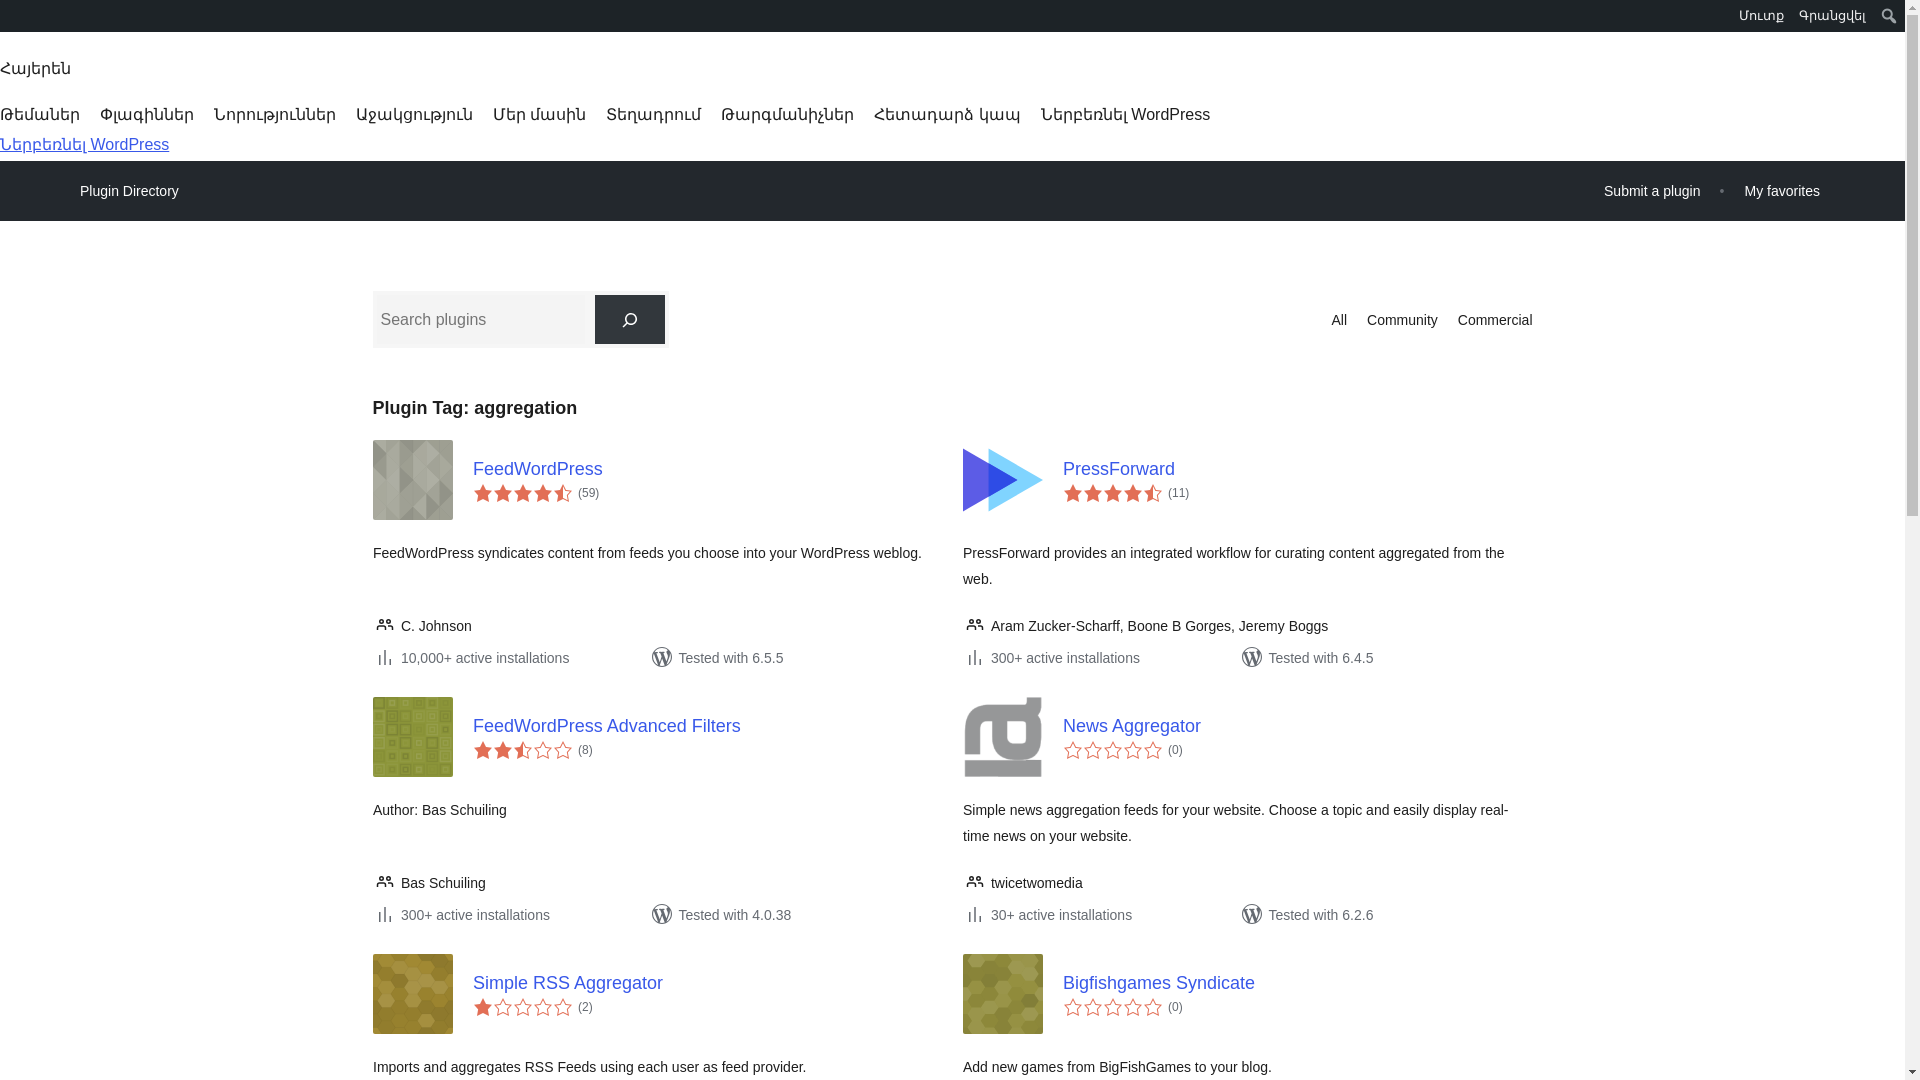  Describe the element at coordinates (1782, 190) in the screenshot. I see `My favorites` at that location.